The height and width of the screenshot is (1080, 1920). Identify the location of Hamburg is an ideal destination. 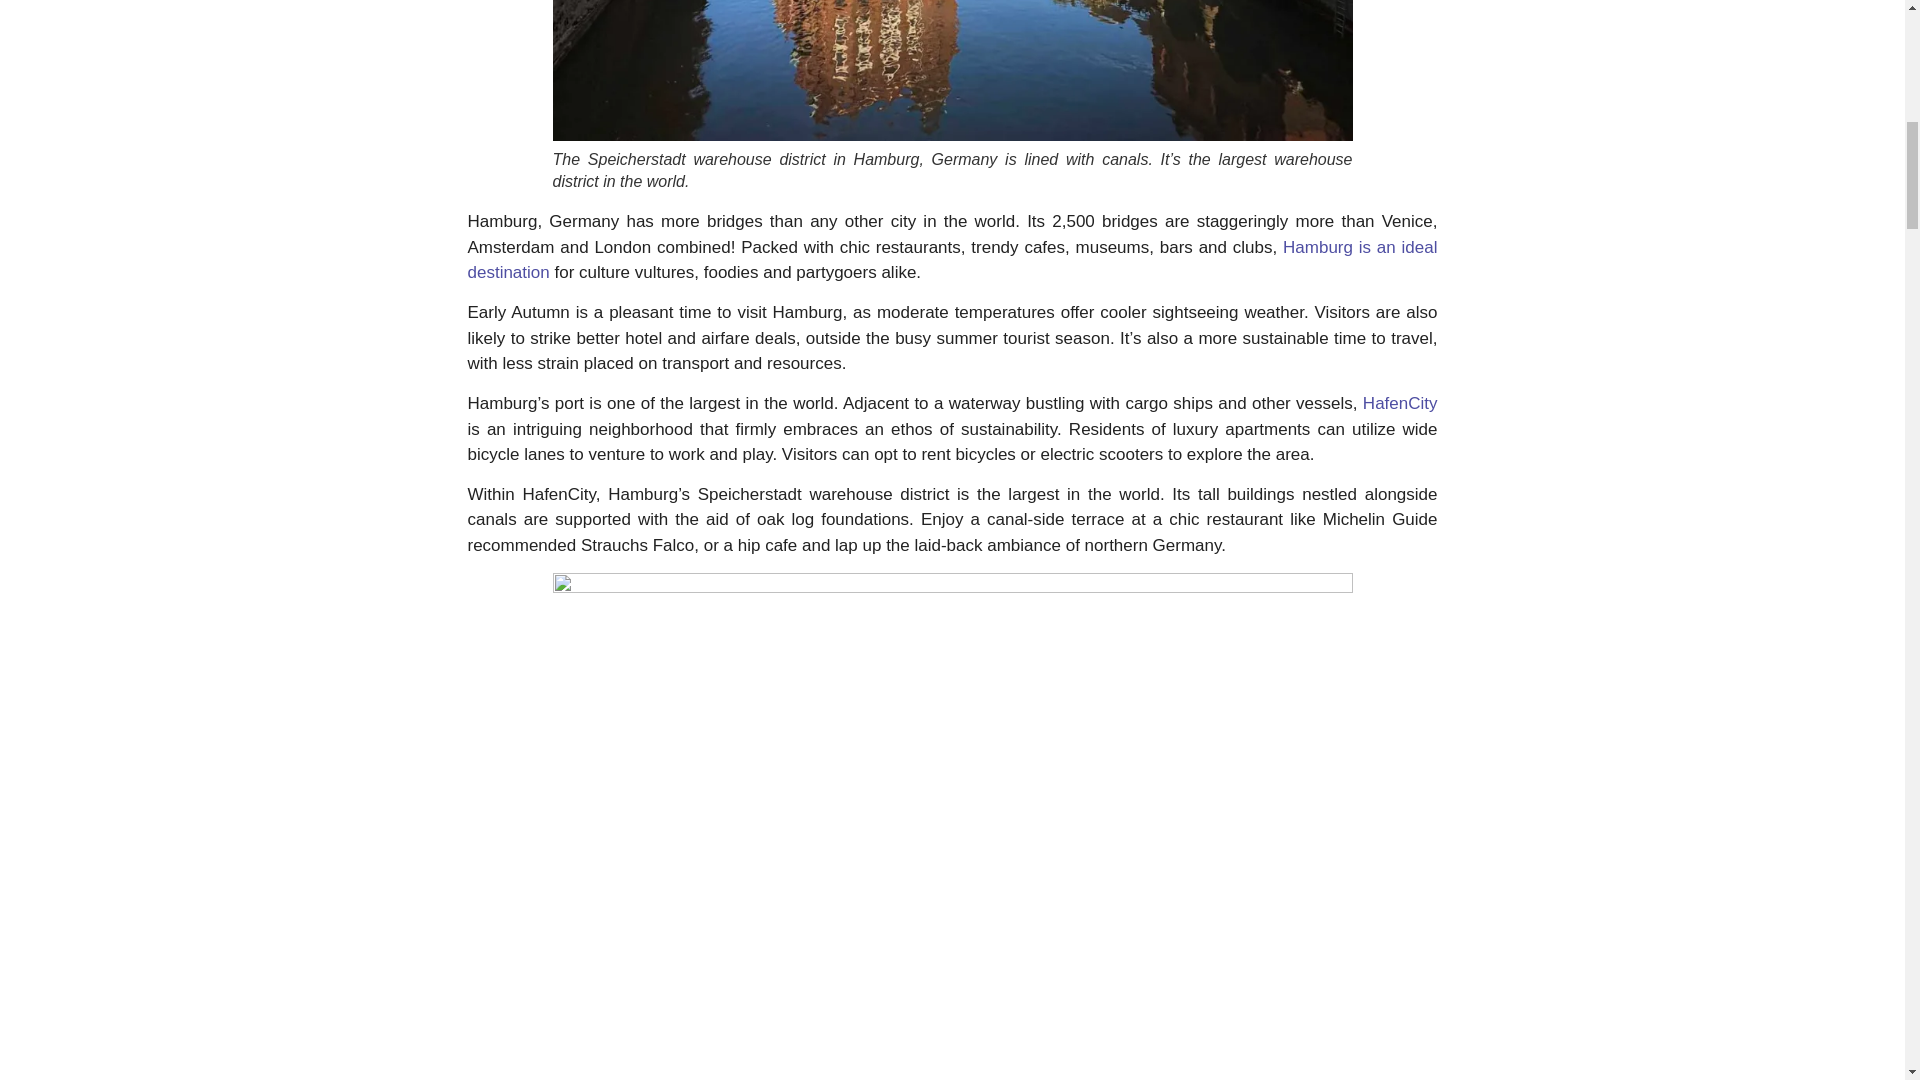
(953, 260).